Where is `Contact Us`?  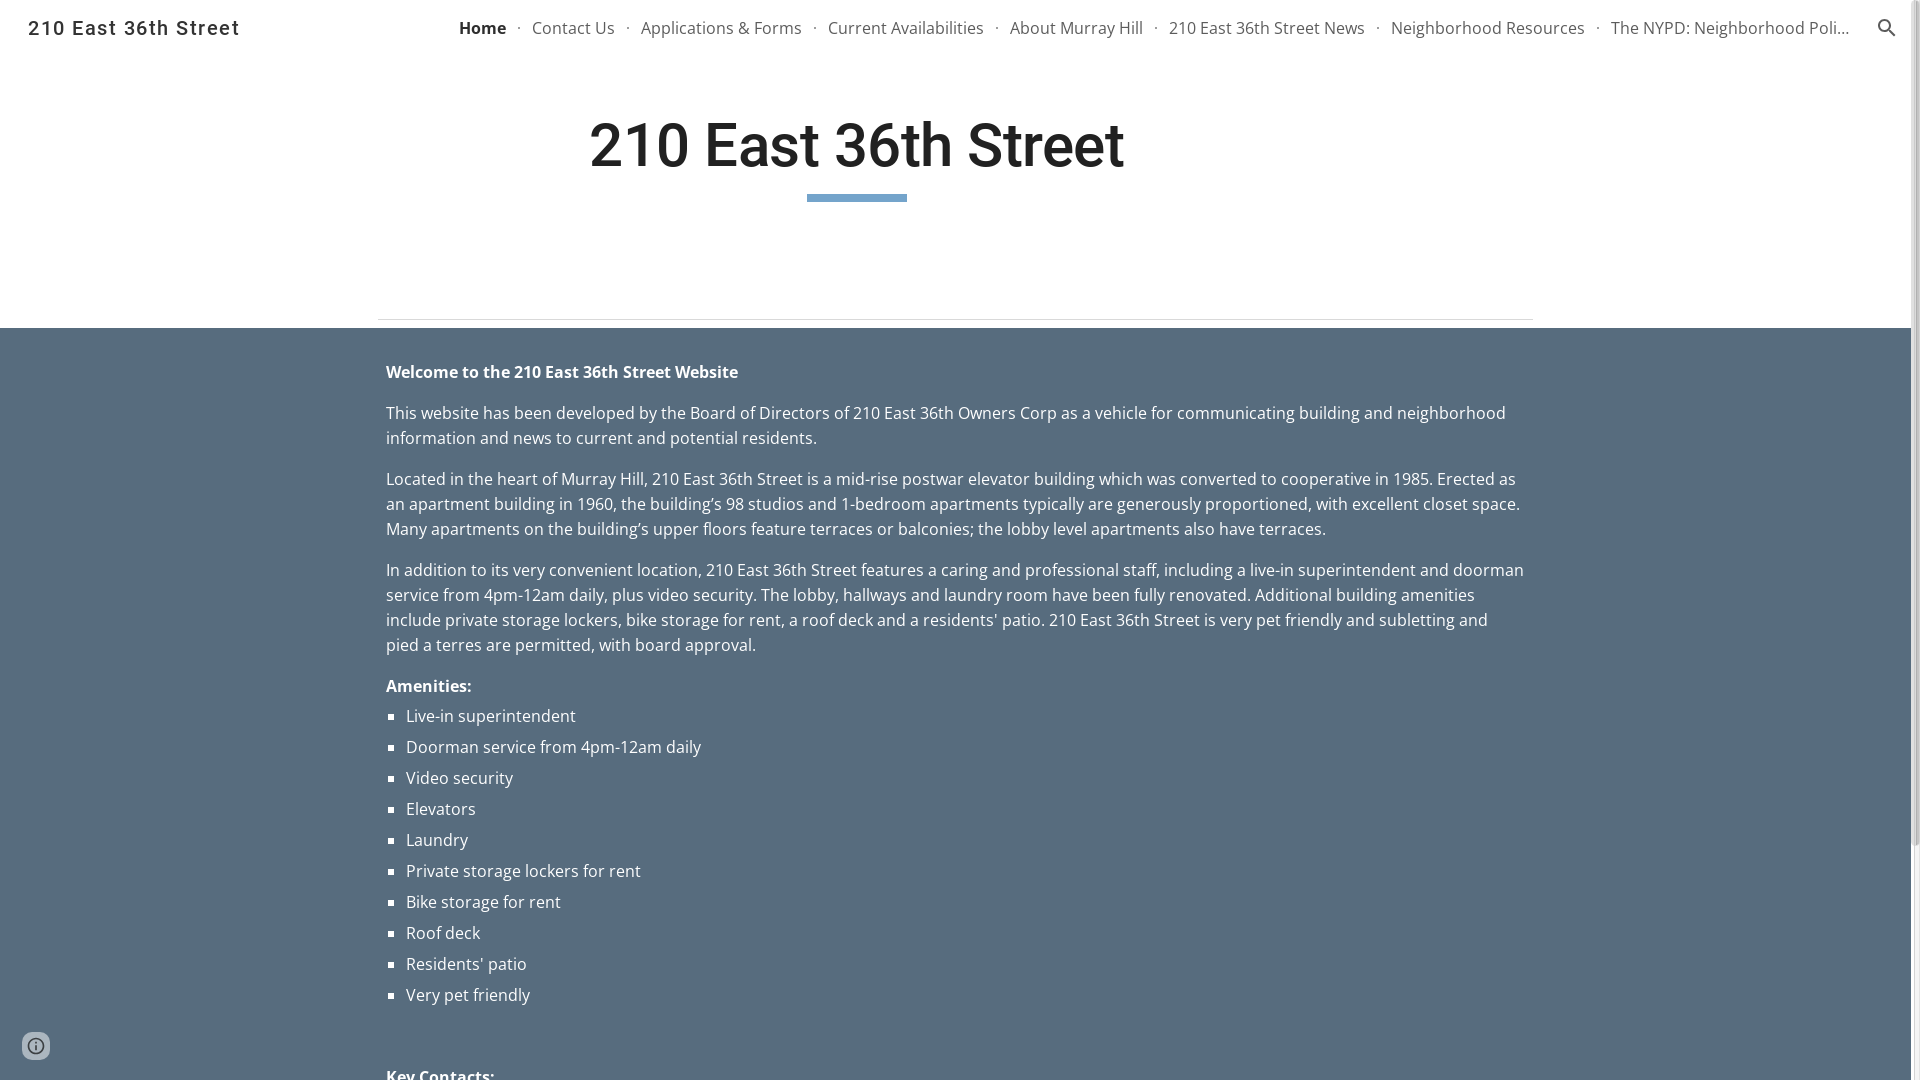 Contact Us is located at coordinates (574, 28).